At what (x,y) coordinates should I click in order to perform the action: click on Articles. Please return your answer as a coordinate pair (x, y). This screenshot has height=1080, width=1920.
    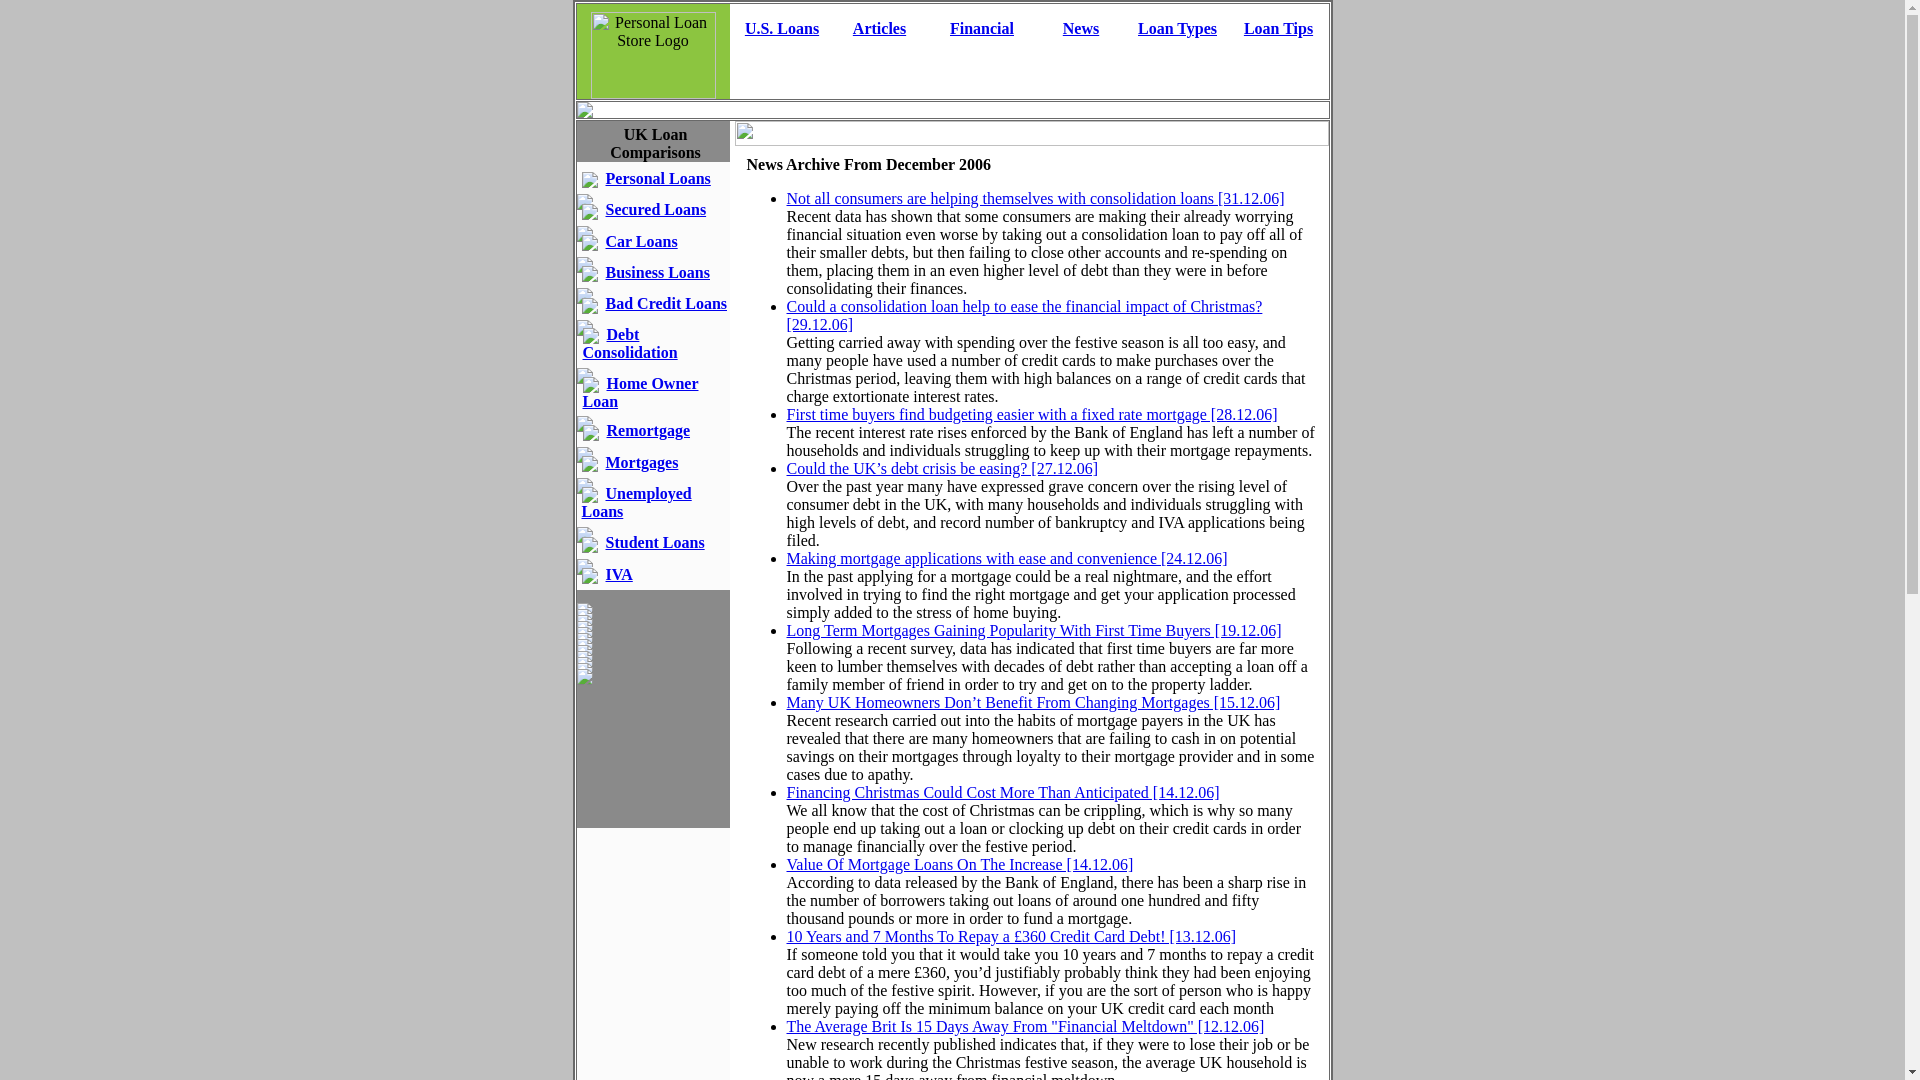
    Looking at the image, I should click on (879, 28).